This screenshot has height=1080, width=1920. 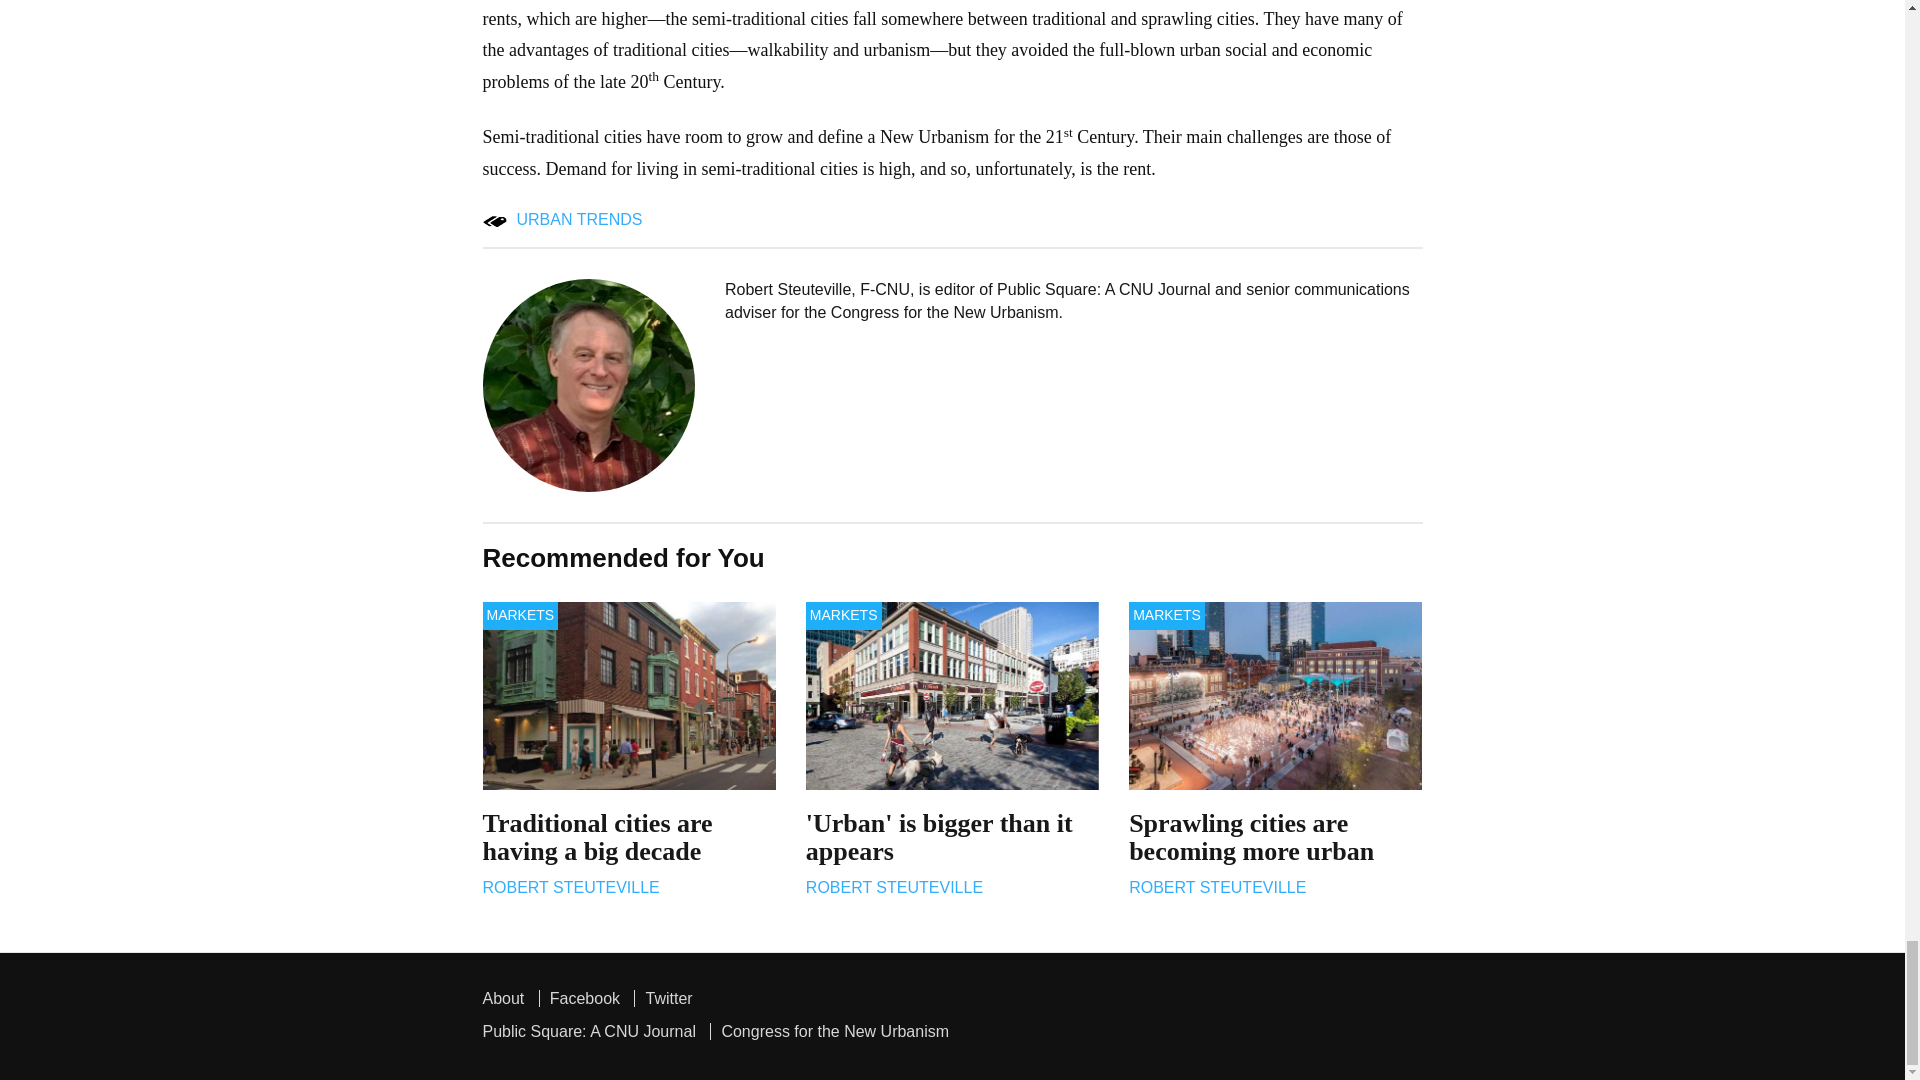 What do you see at coordinates (1275, 695) in the screenshot?
I see `Sprawling cities are becoming more urban` at bounding box center [1275, 695].